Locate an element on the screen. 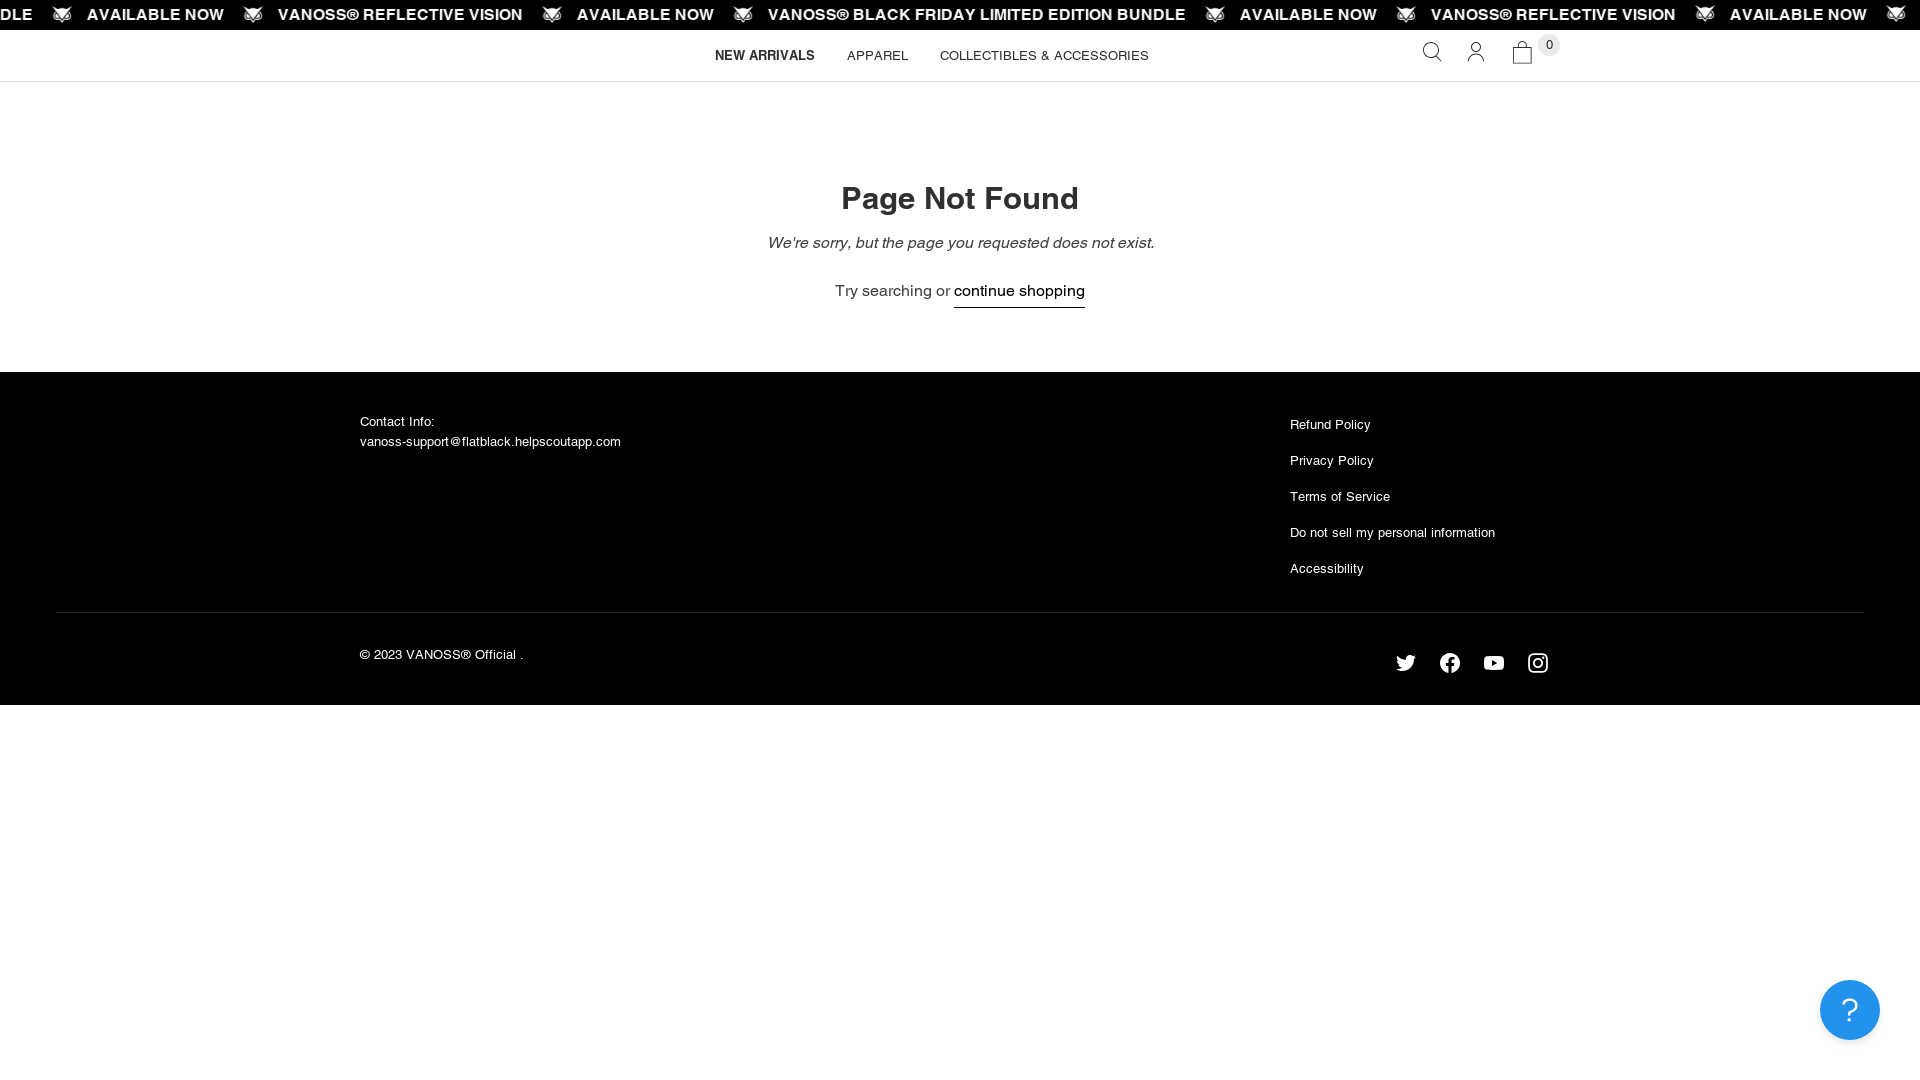  continue shopping is located at coordinates (1020, 294).